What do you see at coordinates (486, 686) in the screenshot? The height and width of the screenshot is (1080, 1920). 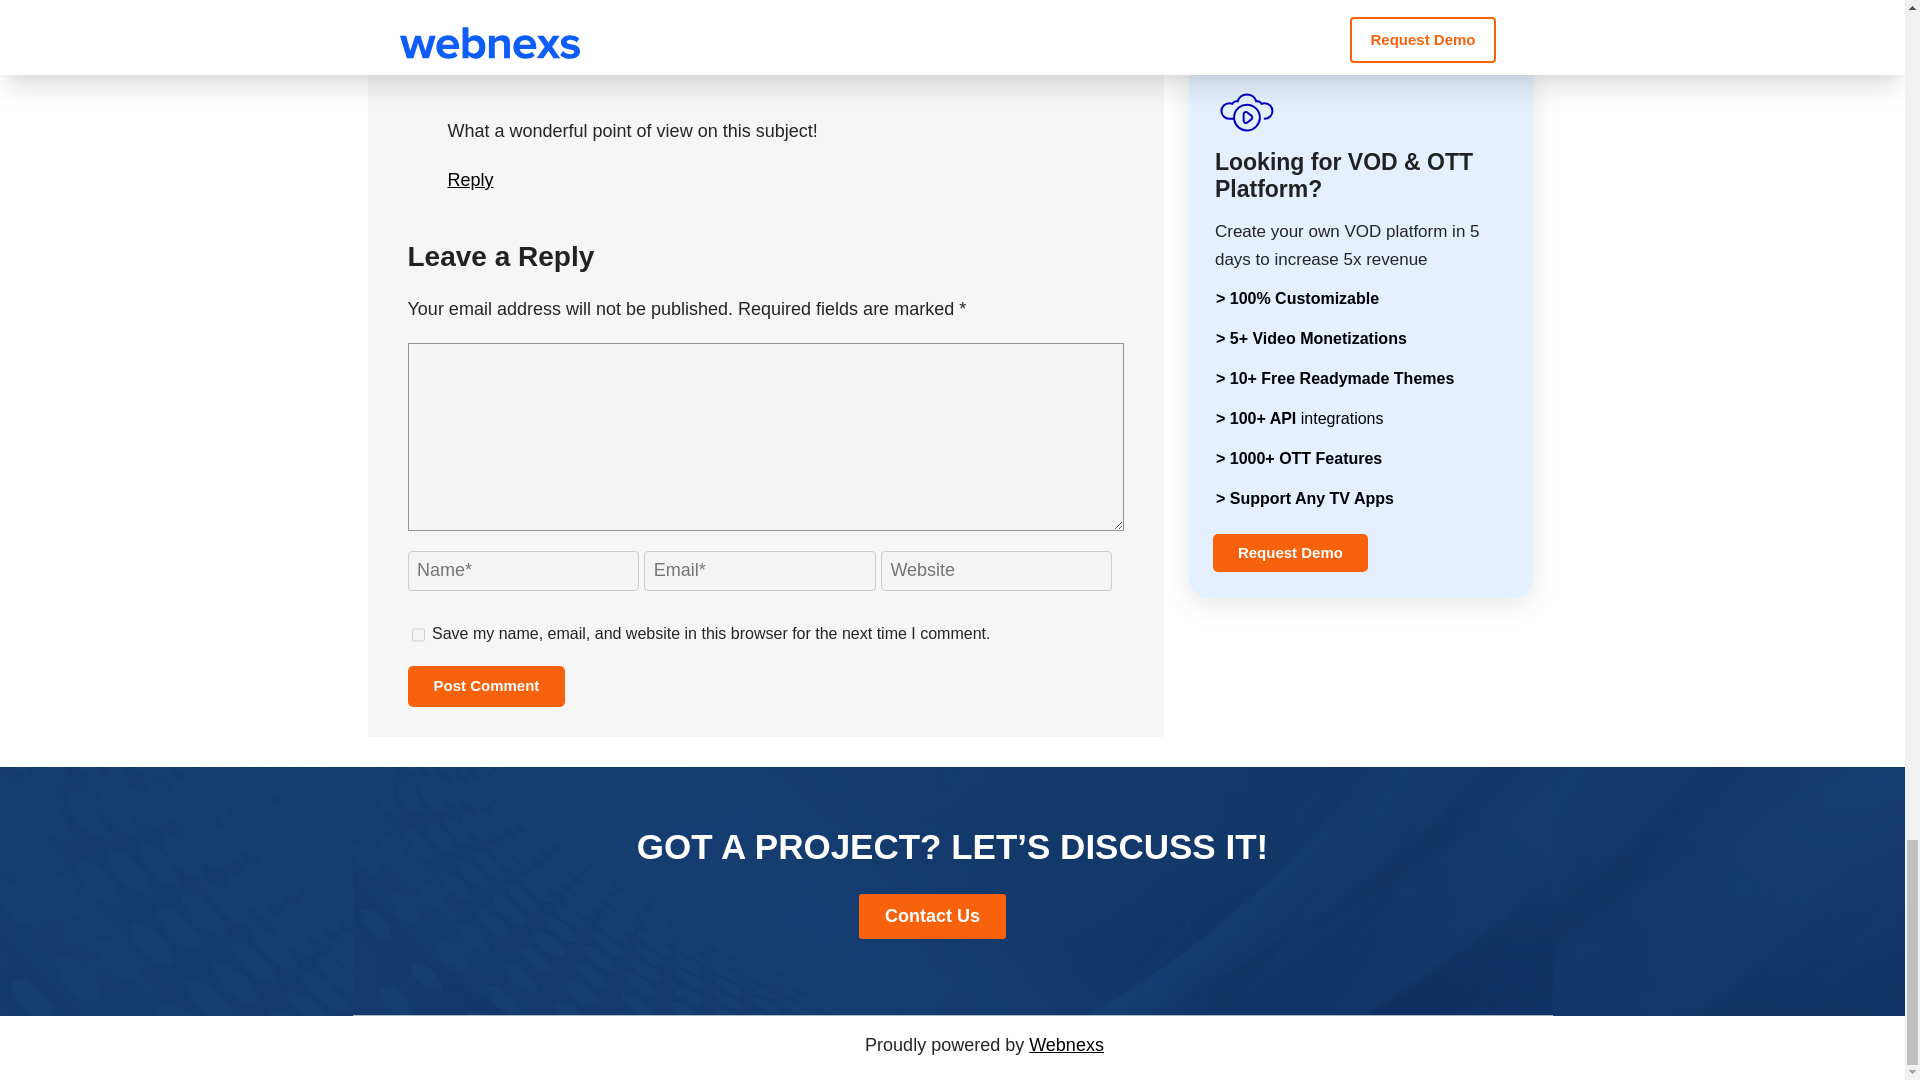 I see `Post Comment` at bounding box center [486, 686].